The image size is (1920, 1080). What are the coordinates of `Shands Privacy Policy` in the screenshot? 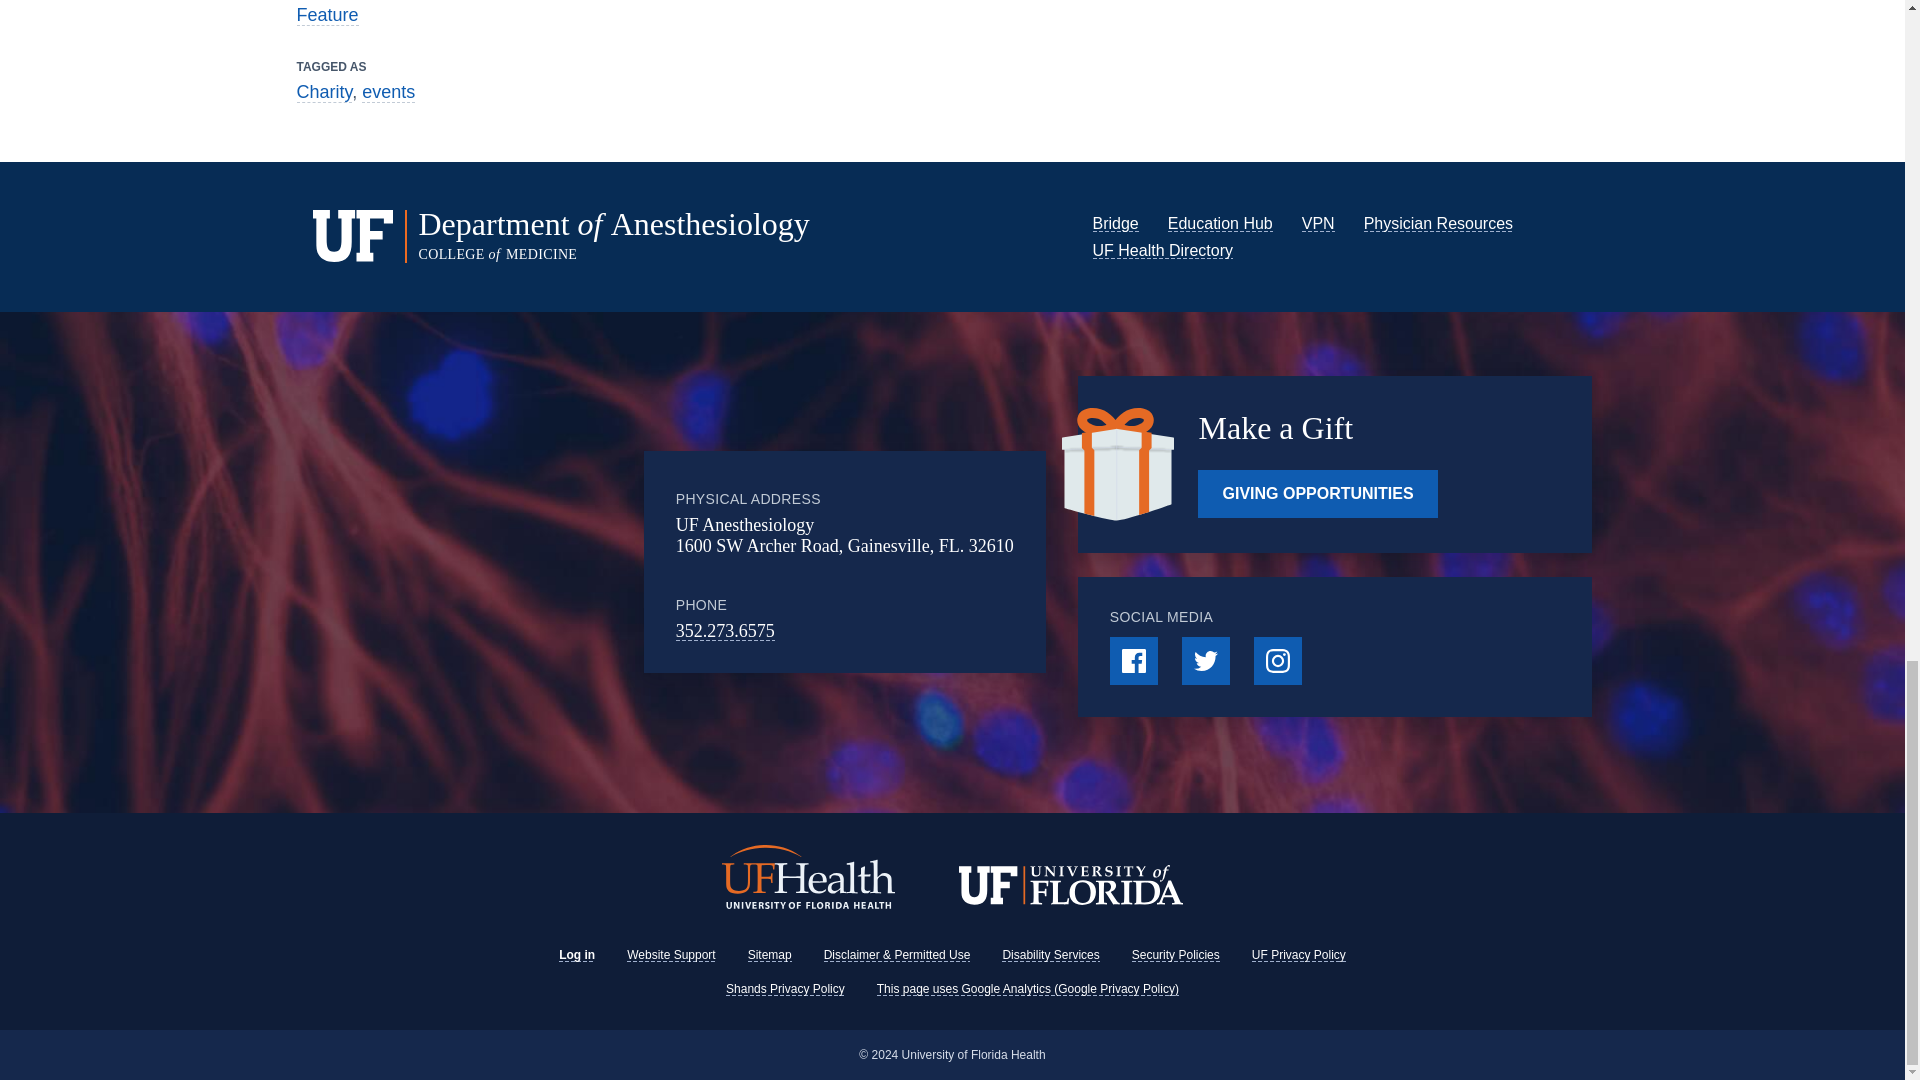 It's located at (784, 988).